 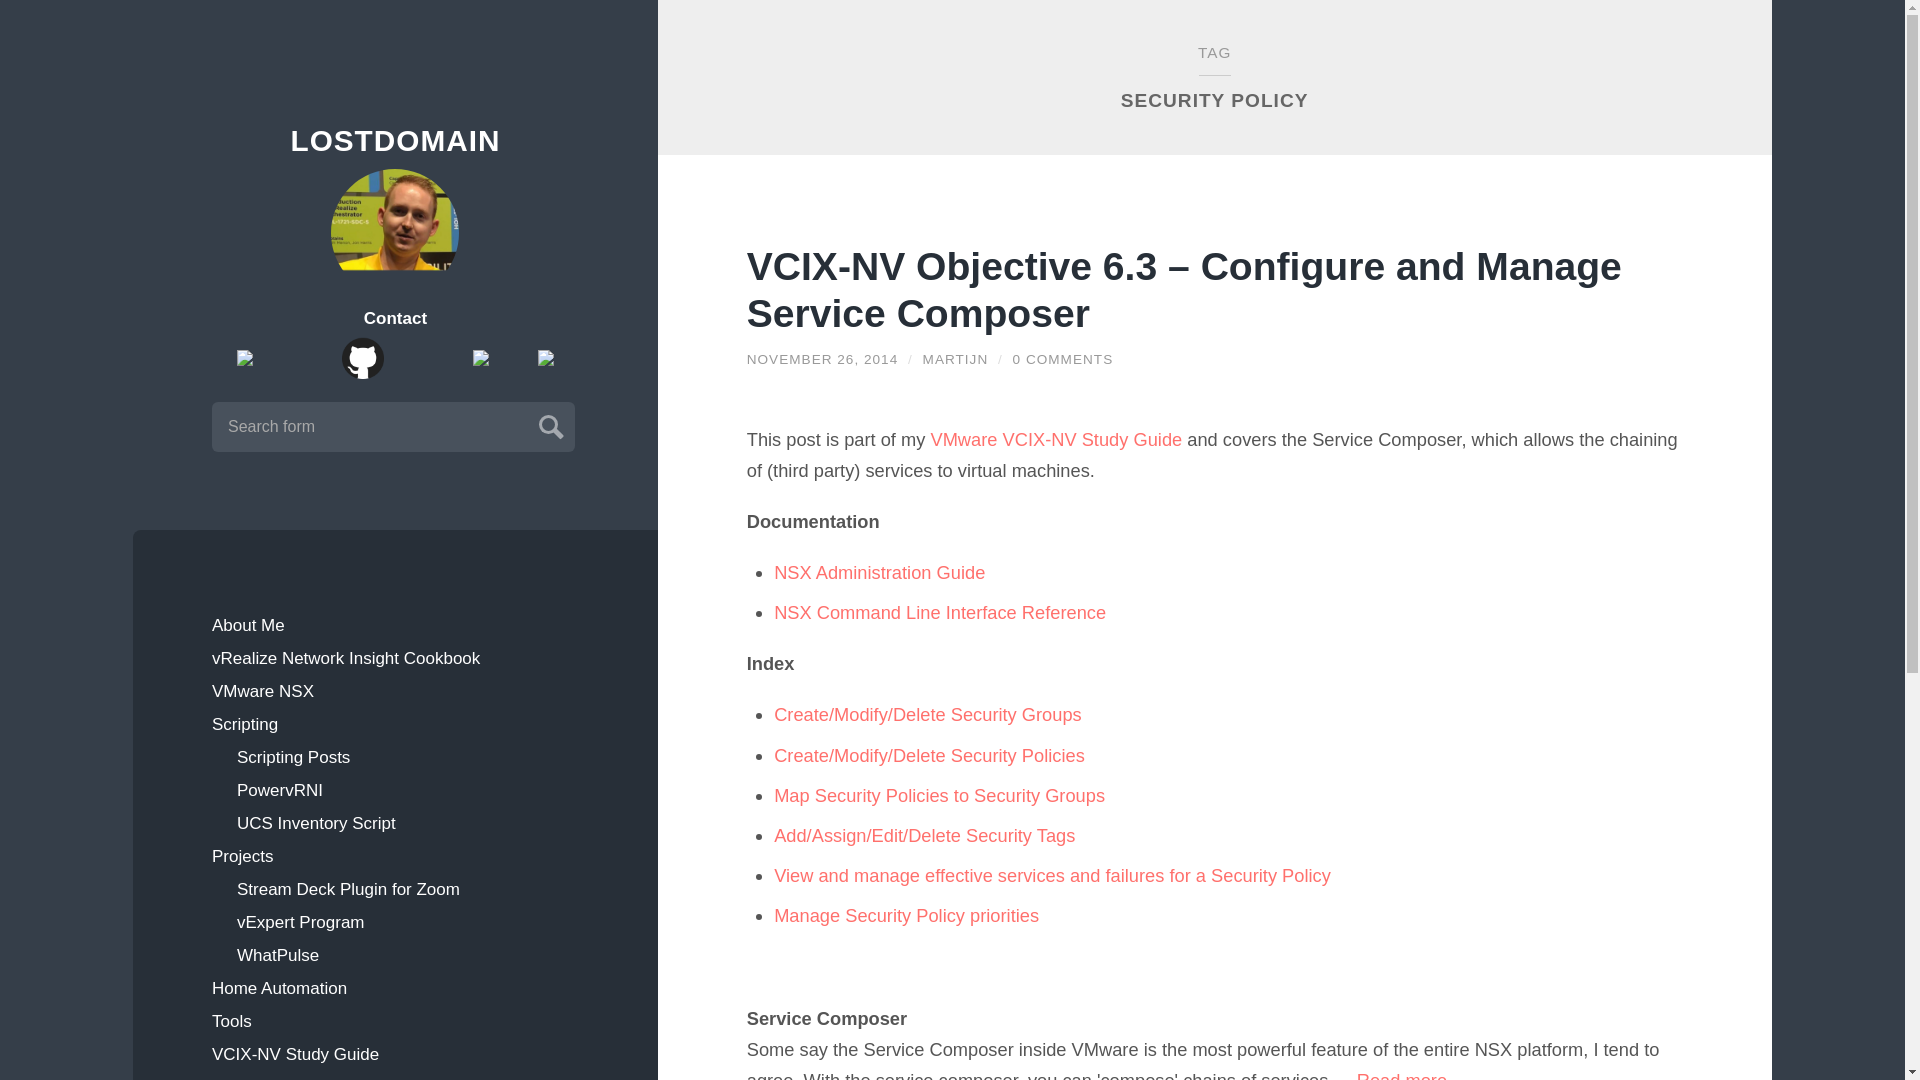 I want to click on Home Automation, so click(x=395, y=988).